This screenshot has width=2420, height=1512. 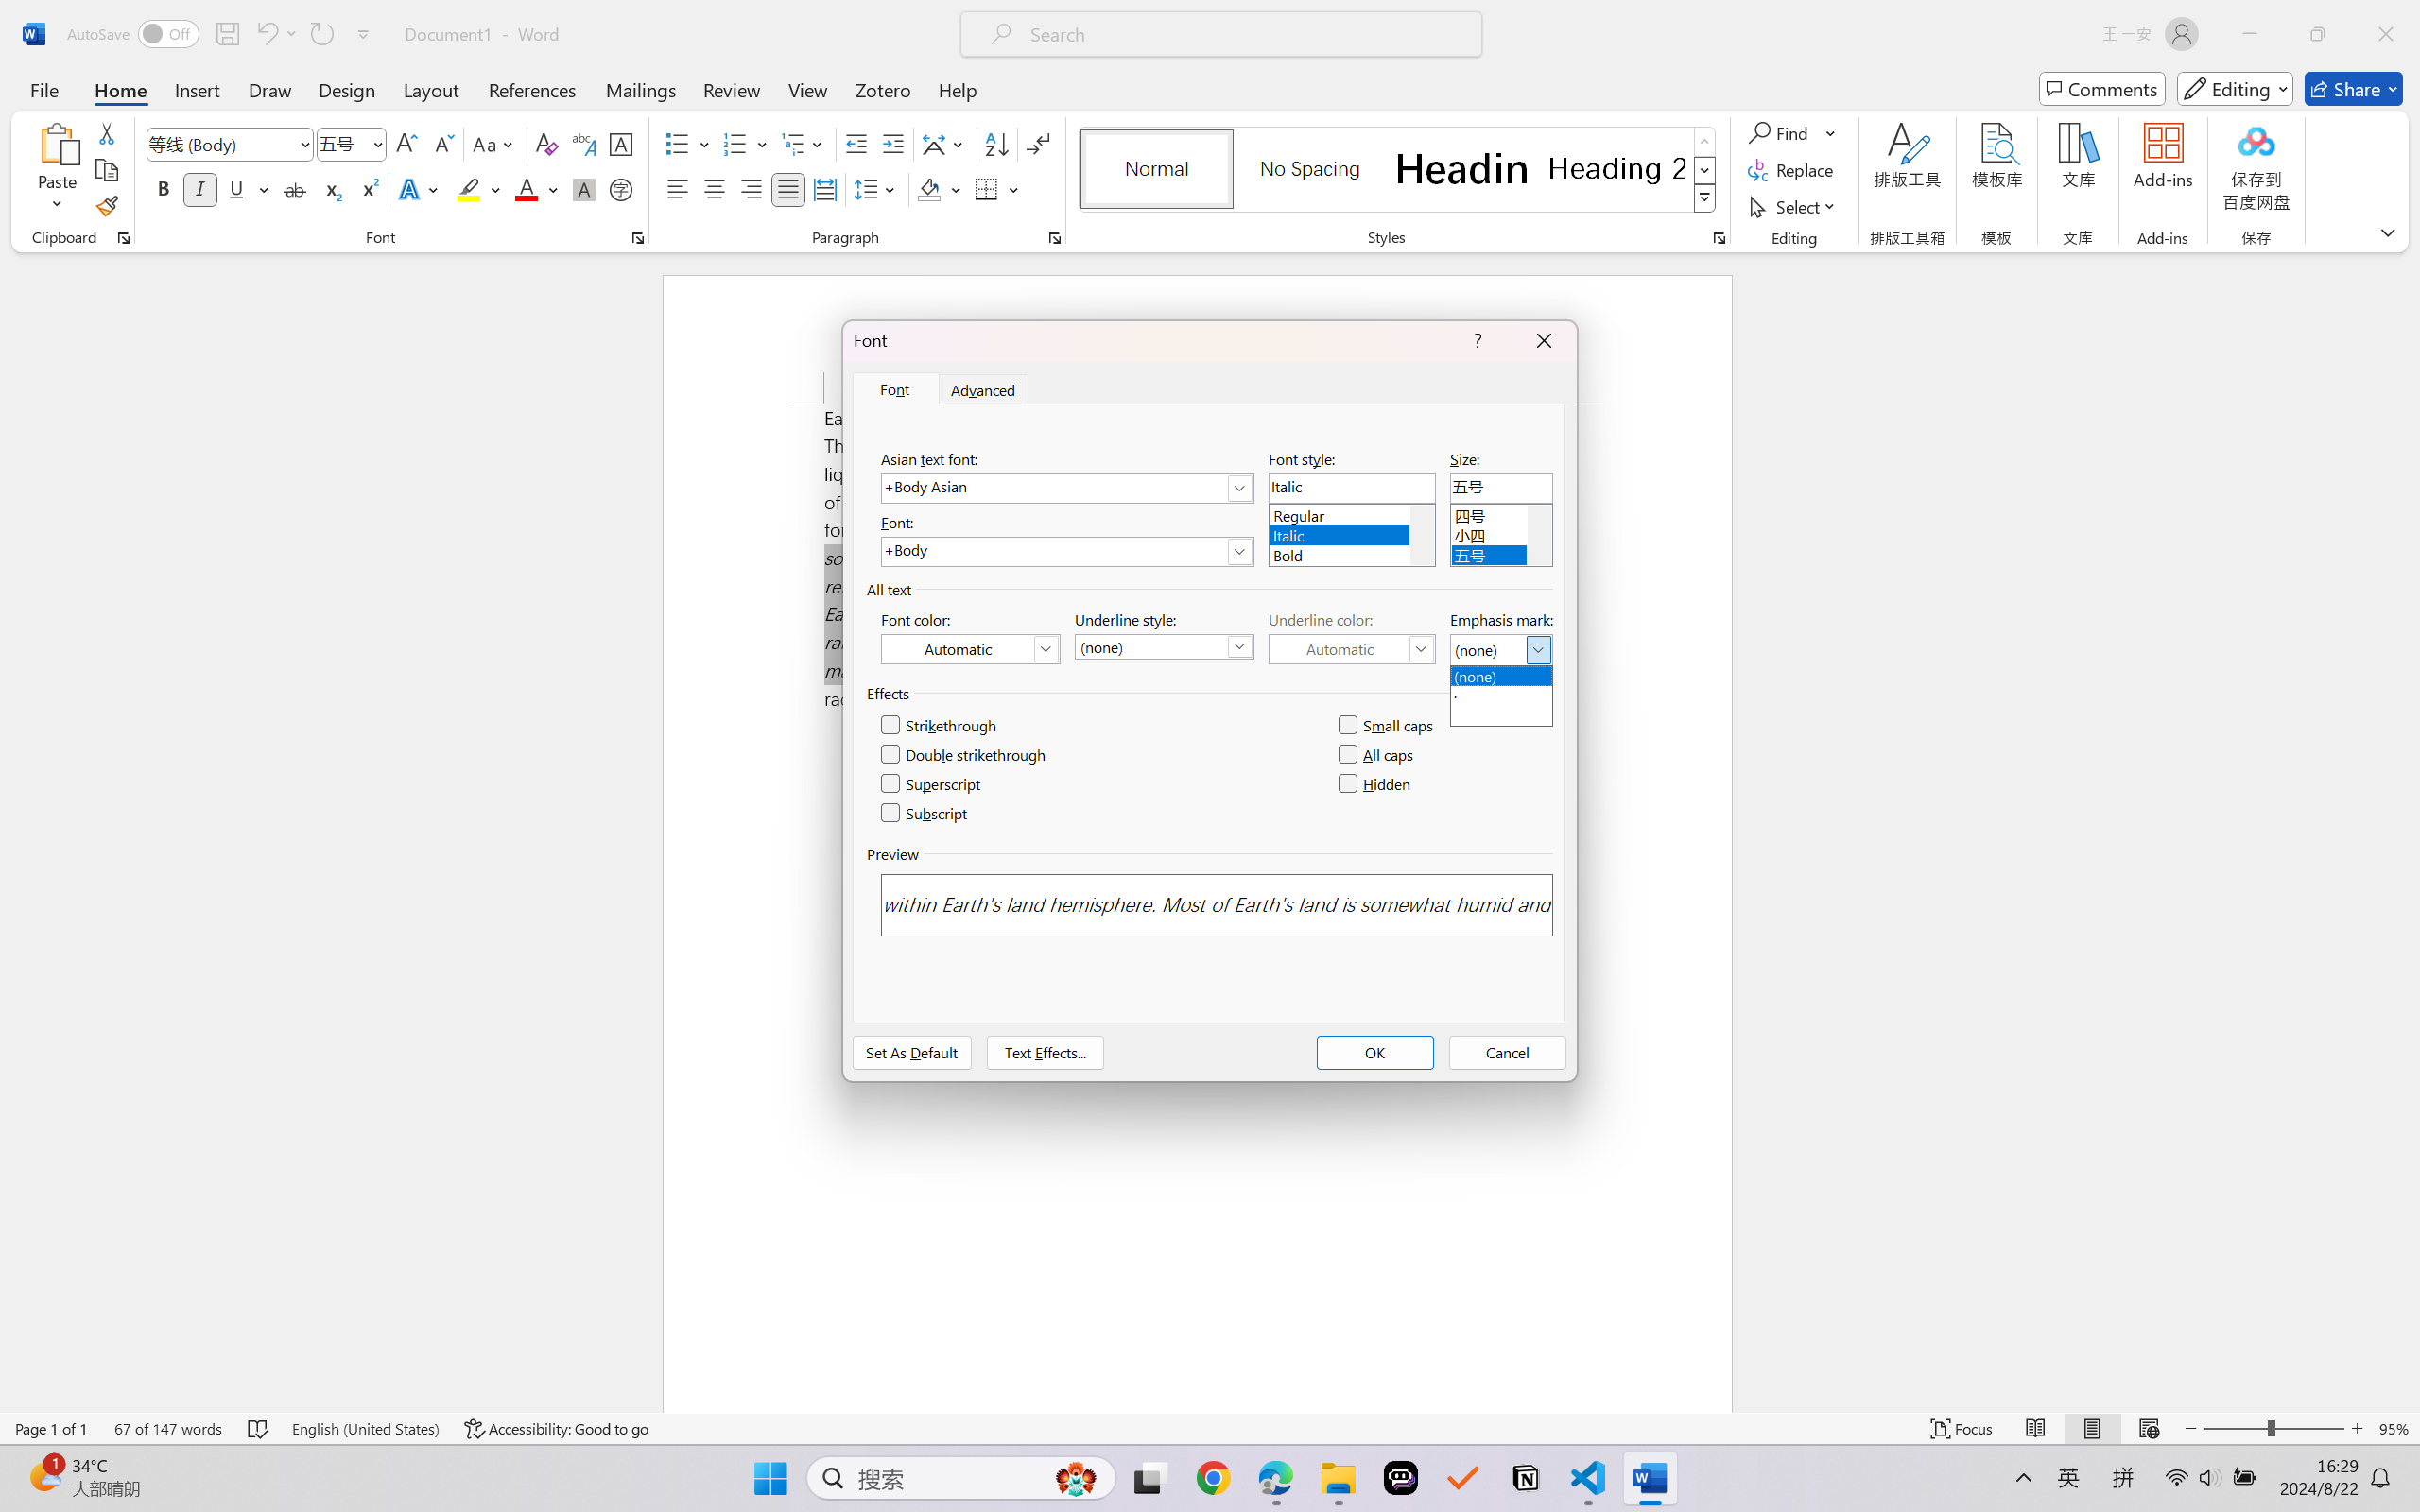 What do you see at coordinates (1422, 535) in the screenshot?
I see `AutomationID: 1795` at bounding box center [1422, 535].